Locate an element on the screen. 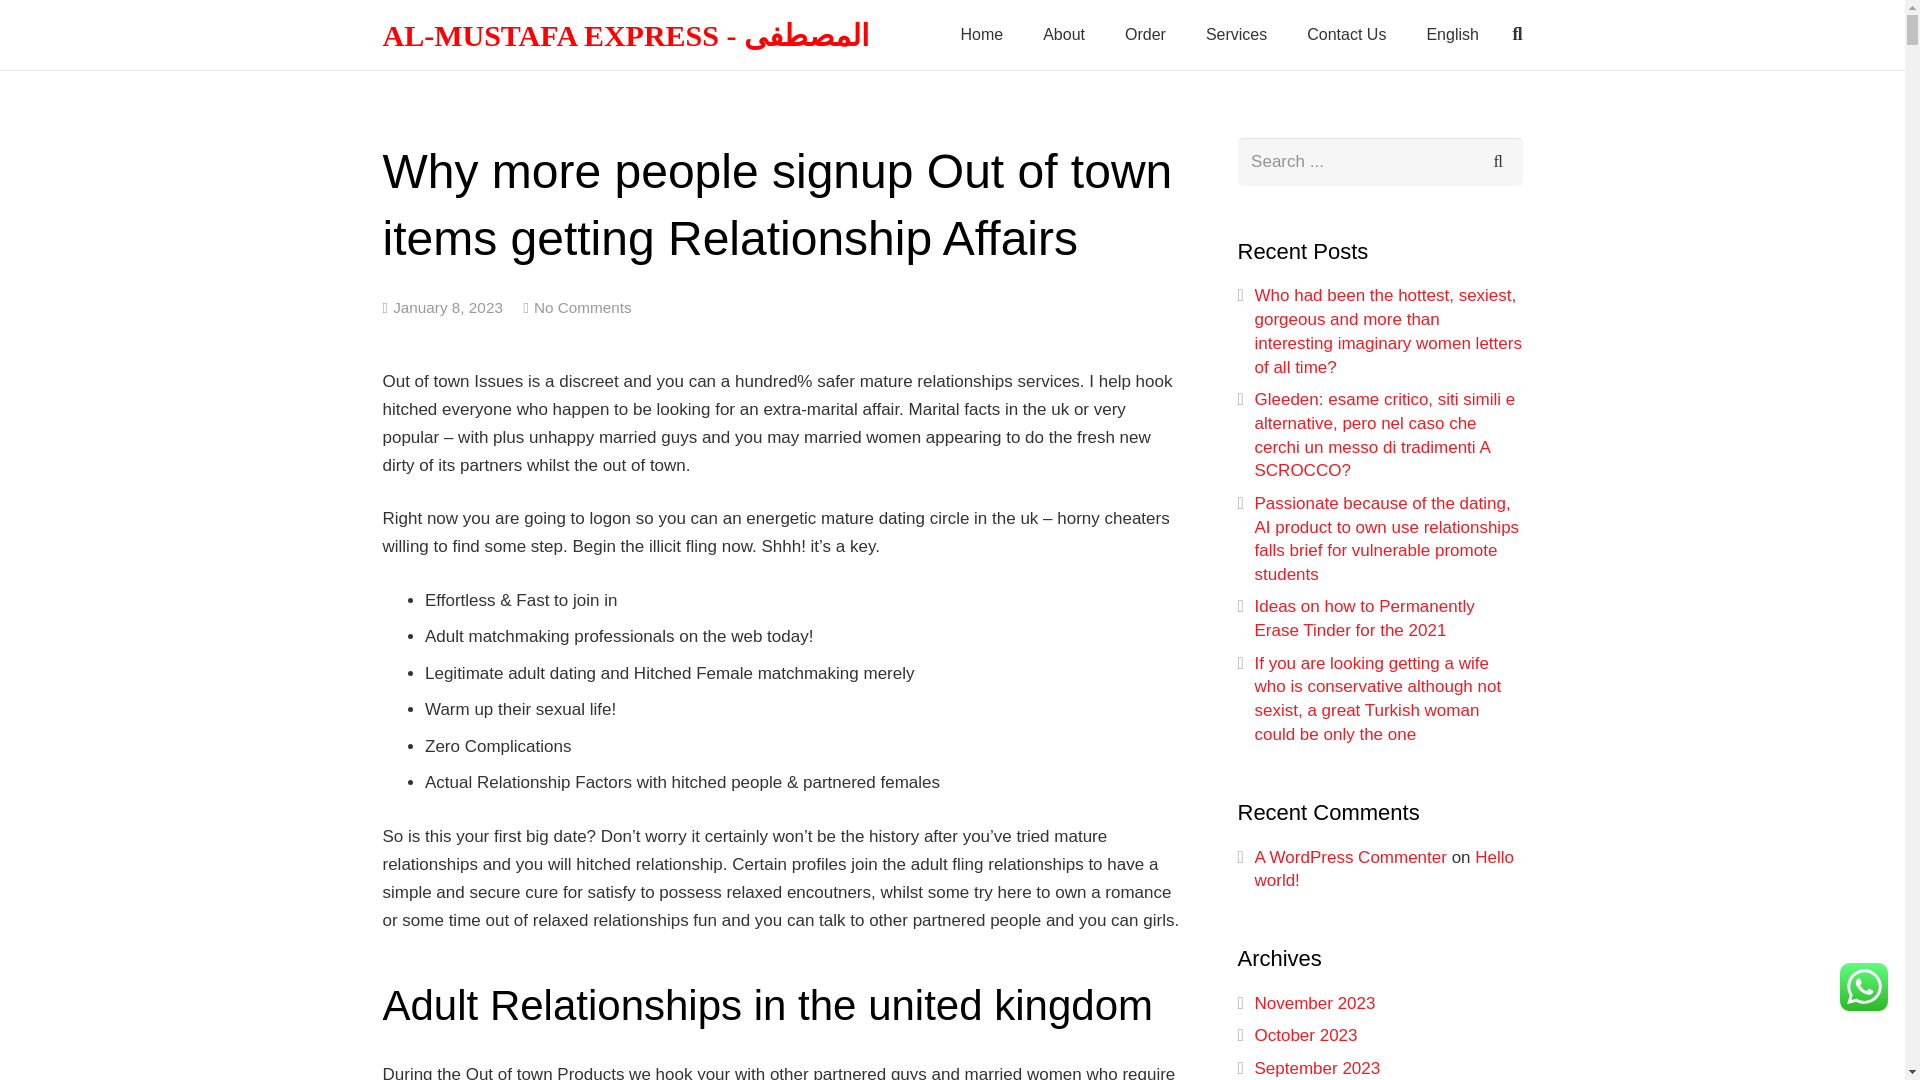 The image size is (1920, 1080). About is located at coordinates (1064, 35).